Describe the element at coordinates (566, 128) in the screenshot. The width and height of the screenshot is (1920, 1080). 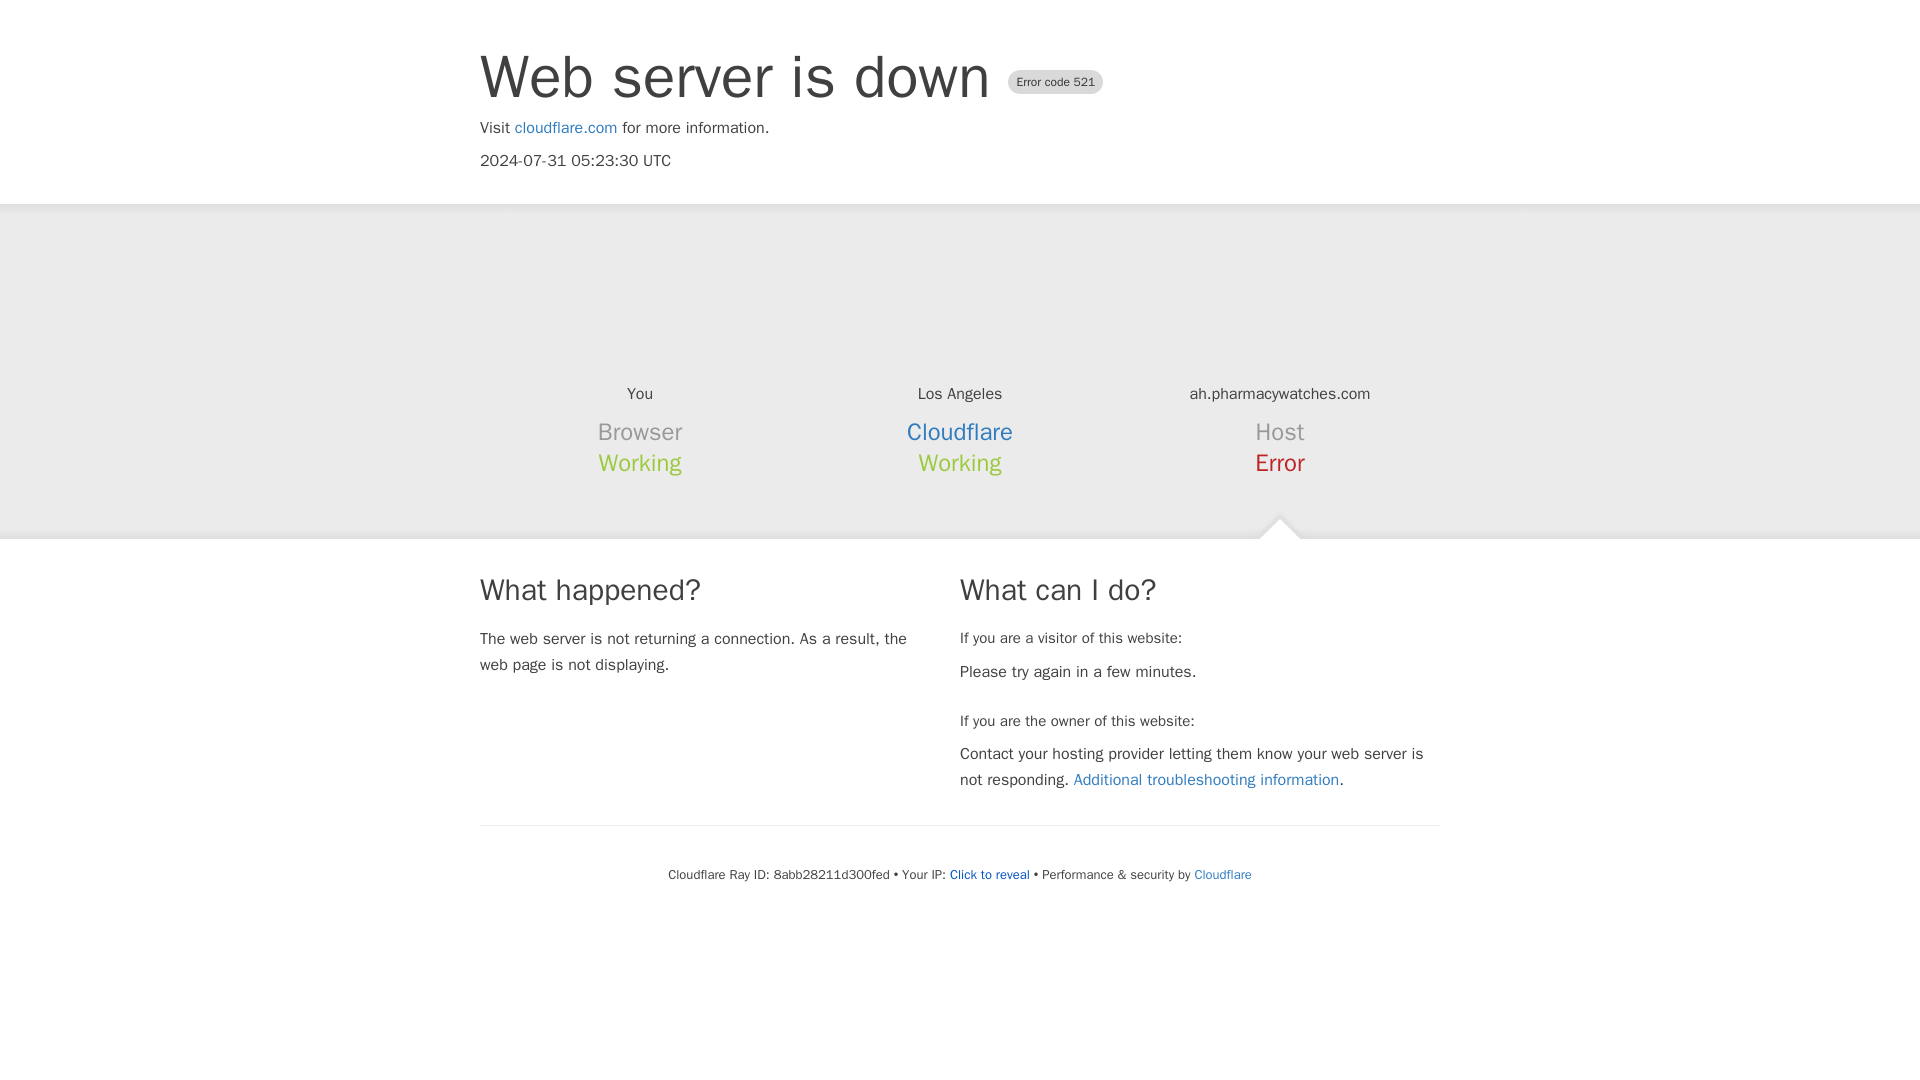
I see `cloudflare.com` at that location.